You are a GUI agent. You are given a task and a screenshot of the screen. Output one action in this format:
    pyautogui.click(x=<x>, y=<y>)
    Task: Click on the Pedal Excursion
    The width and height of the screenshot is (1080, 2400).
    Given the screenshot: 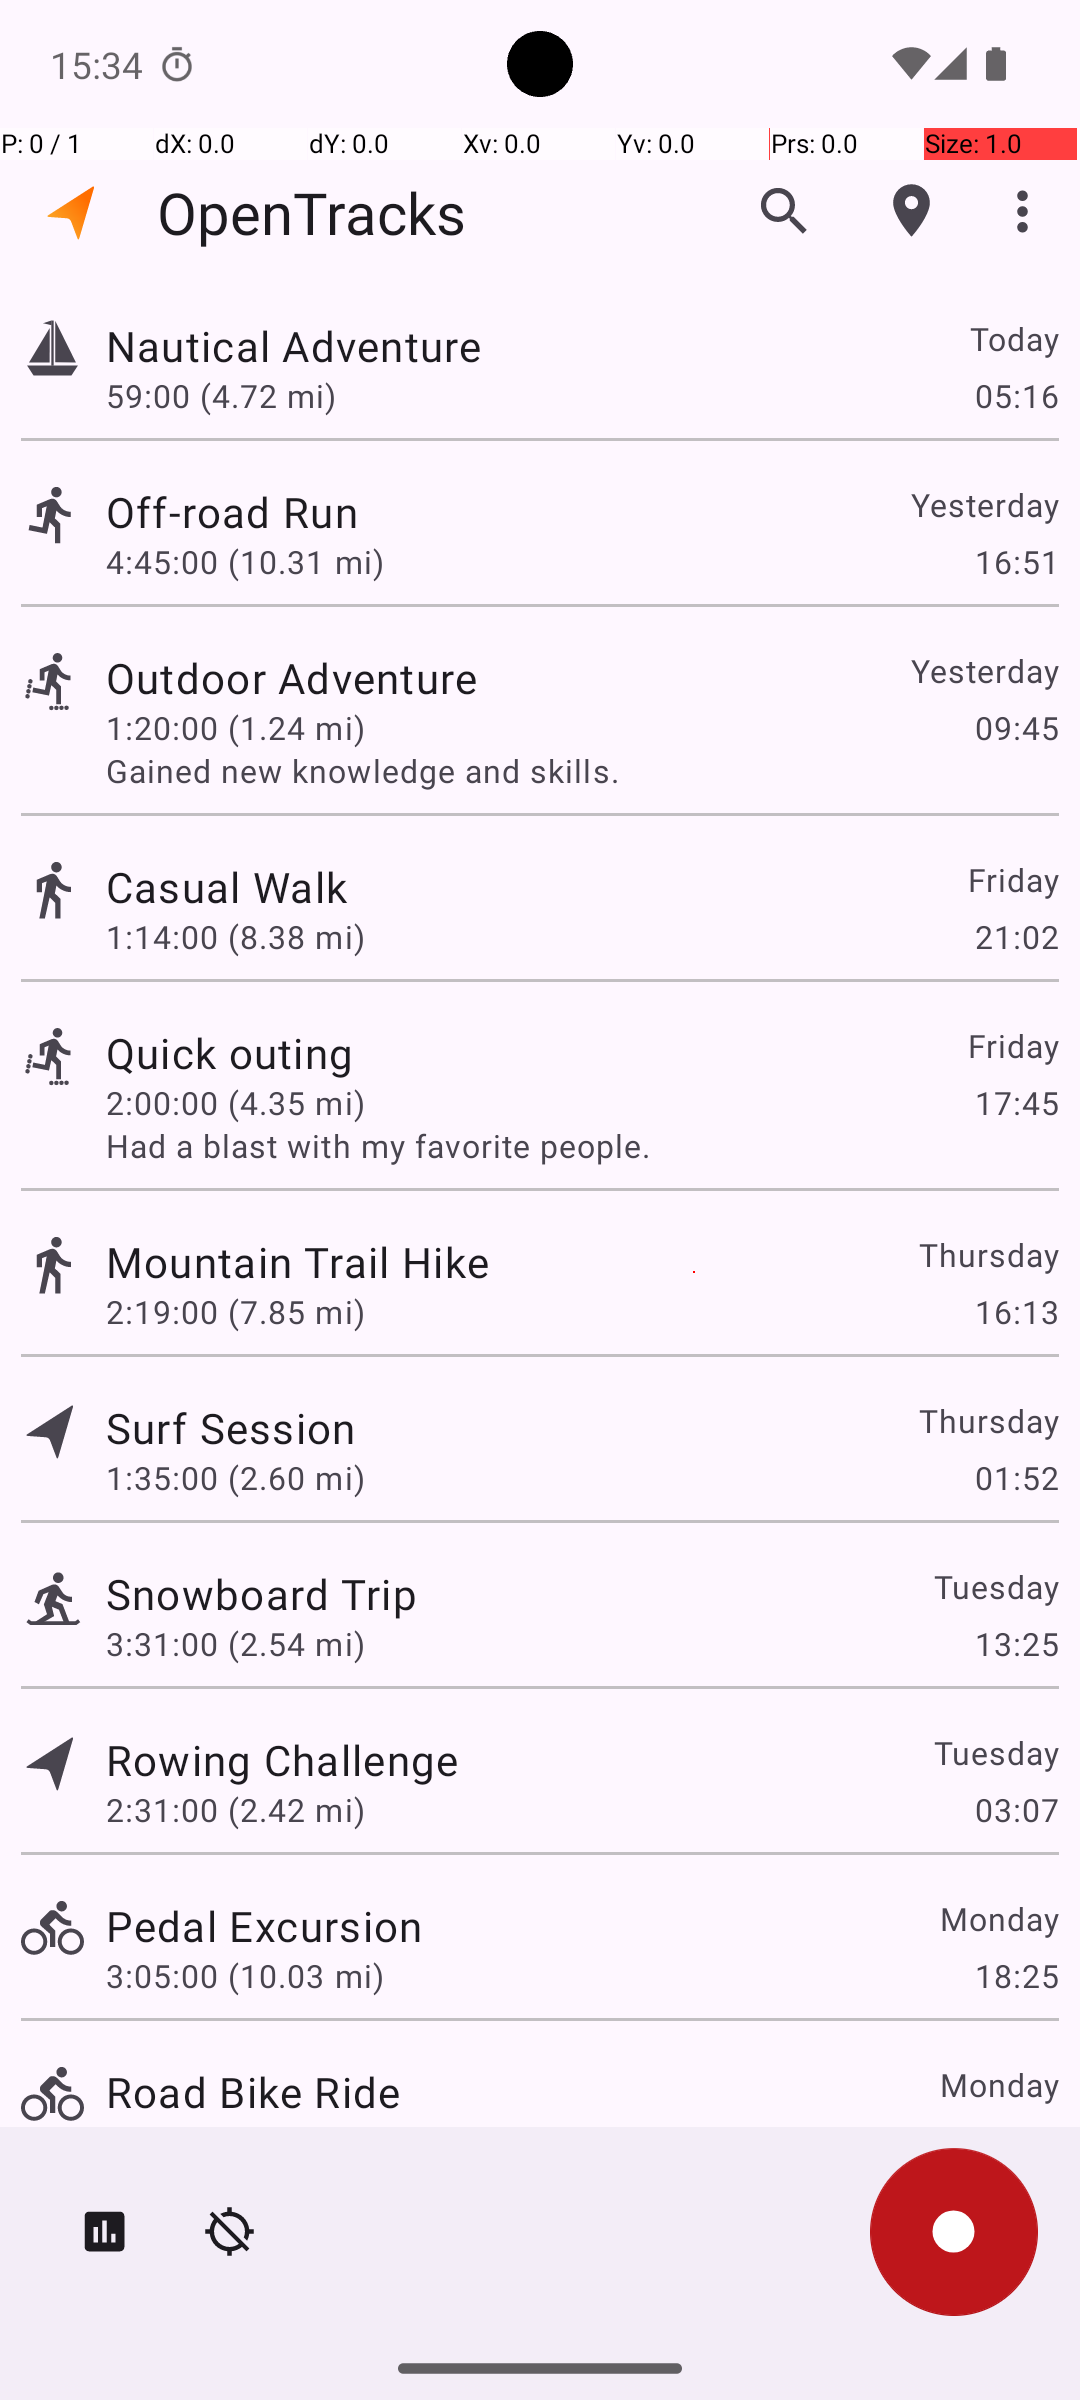 What is the action you would take?
    pyautogui.click(x=264, y=1926)
    